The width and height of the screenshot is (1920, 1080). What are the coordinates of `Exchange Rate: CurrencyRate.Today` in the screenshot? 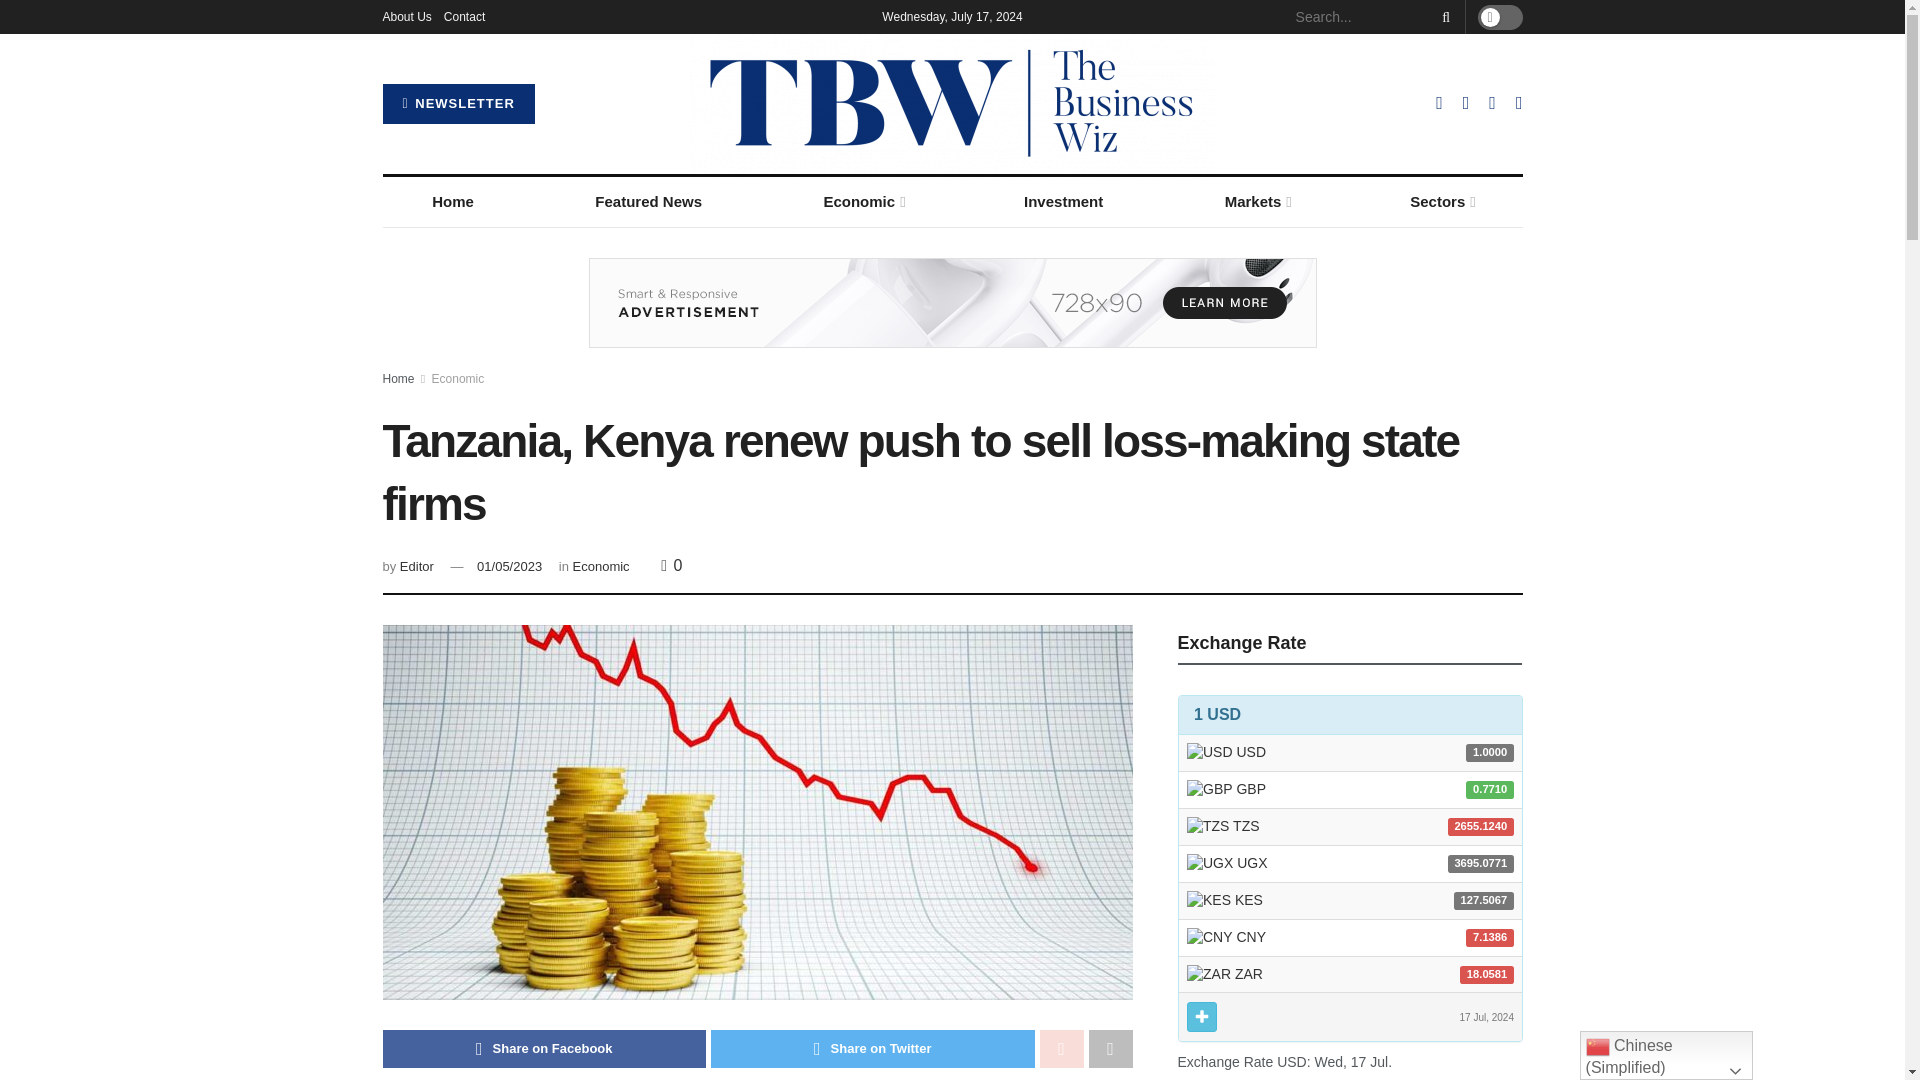 It's located at (1350, 870).